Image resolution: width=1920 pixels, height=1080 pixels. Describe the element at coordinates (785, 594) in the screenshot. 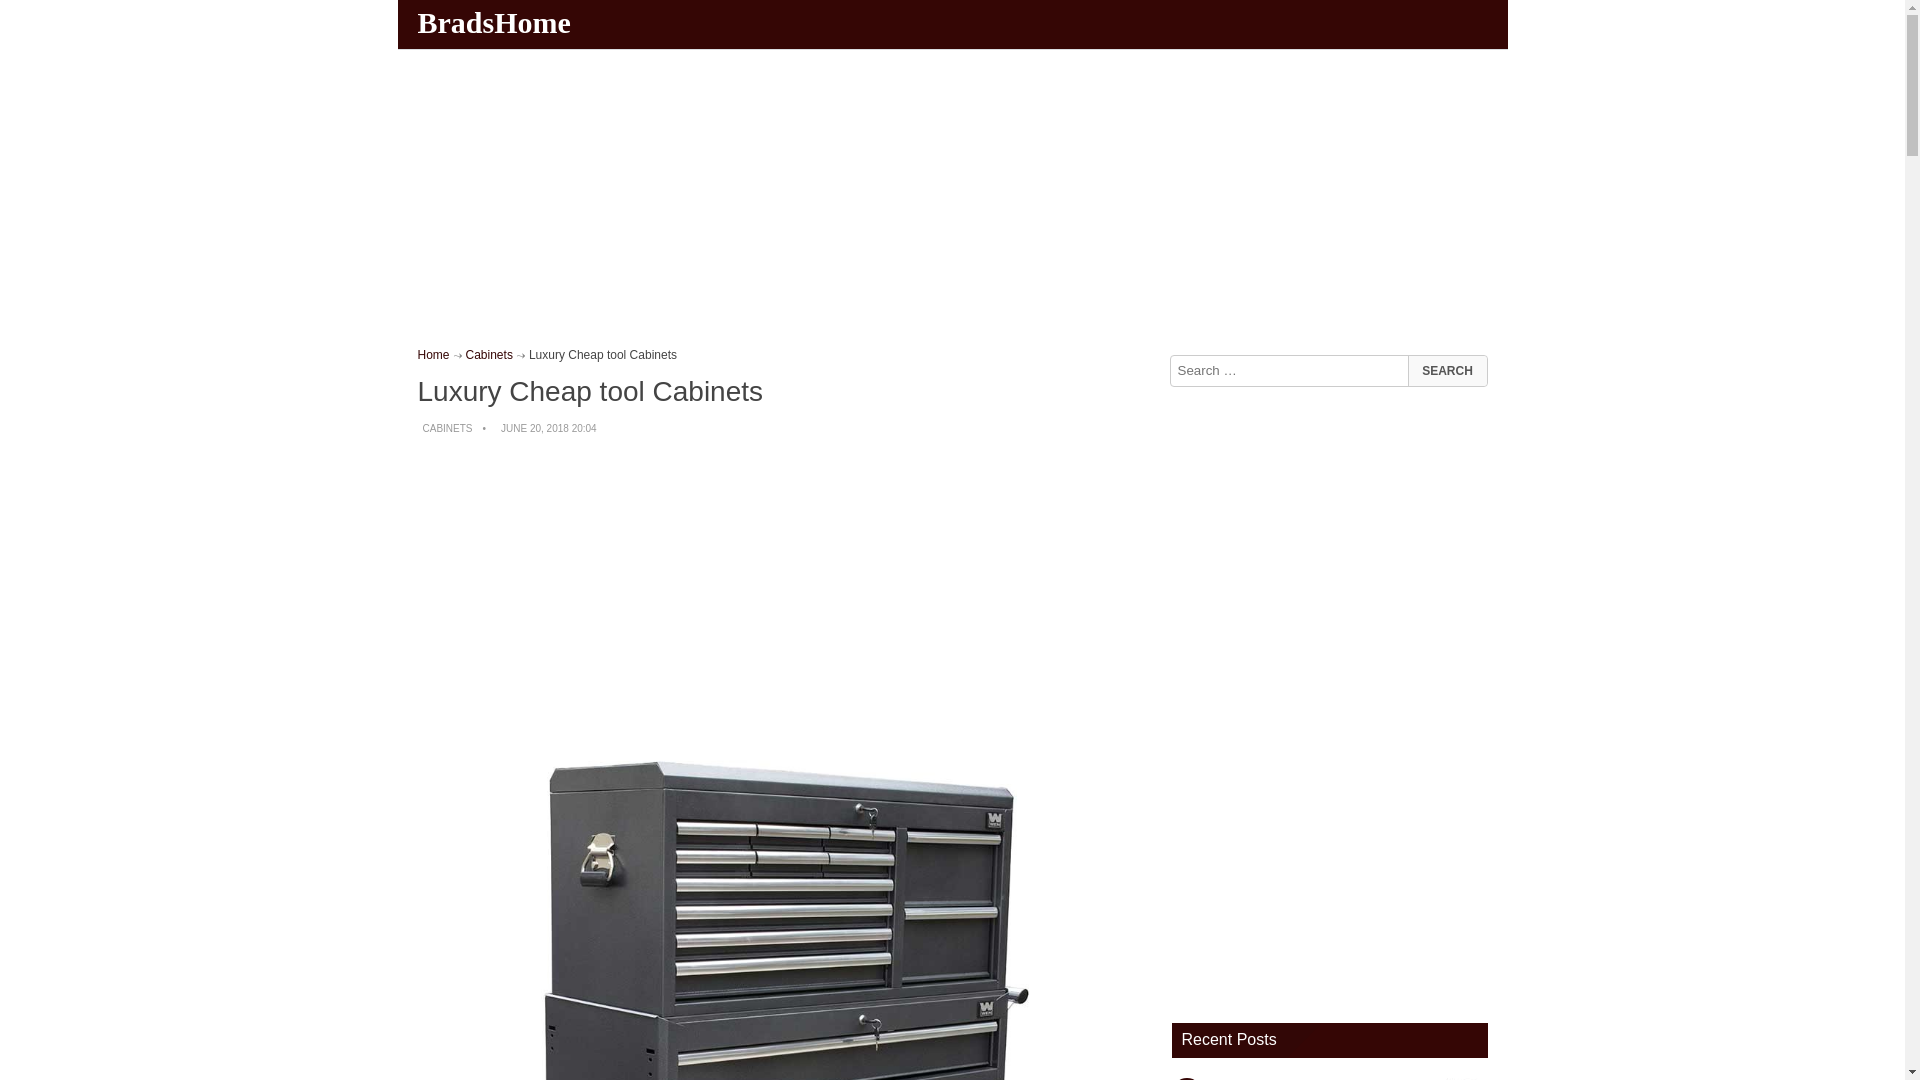

I see `Advertisement` at that location.